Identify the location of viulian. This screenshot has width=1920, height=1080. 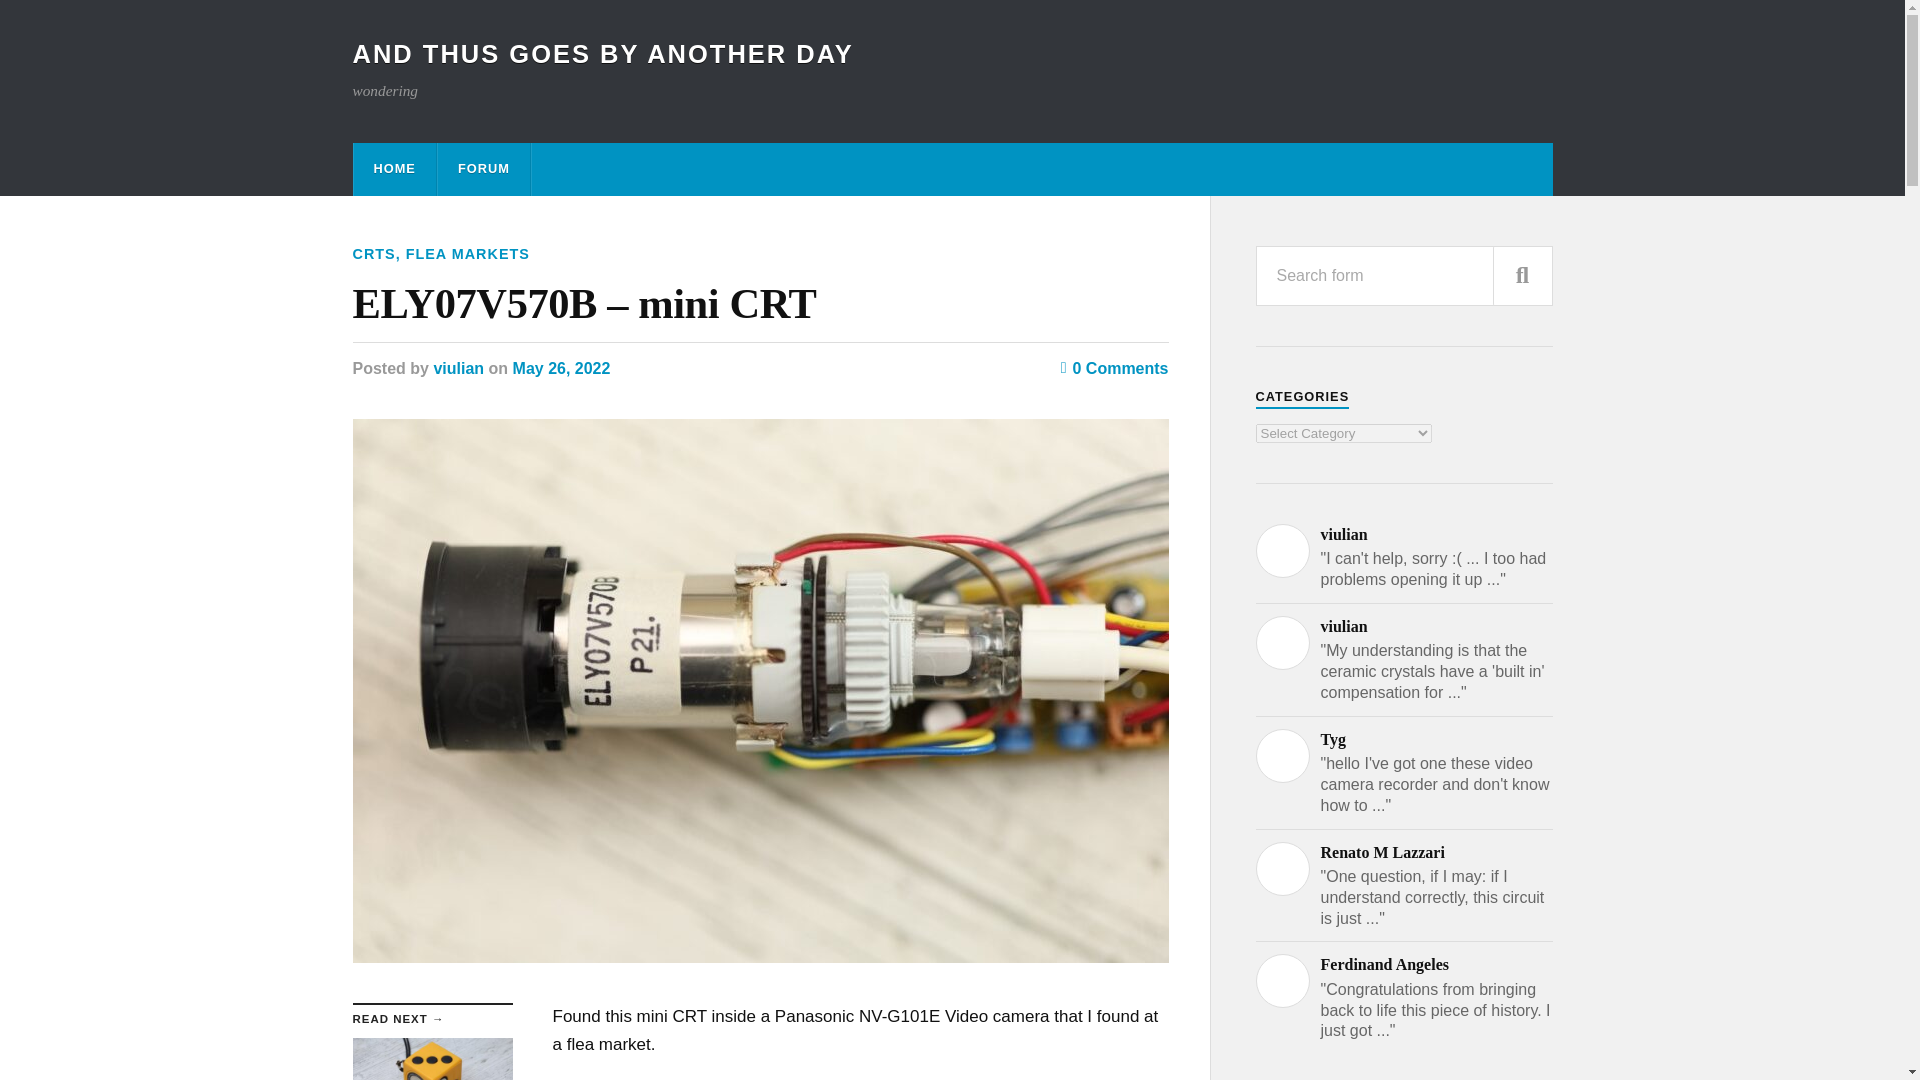
(458, 368).